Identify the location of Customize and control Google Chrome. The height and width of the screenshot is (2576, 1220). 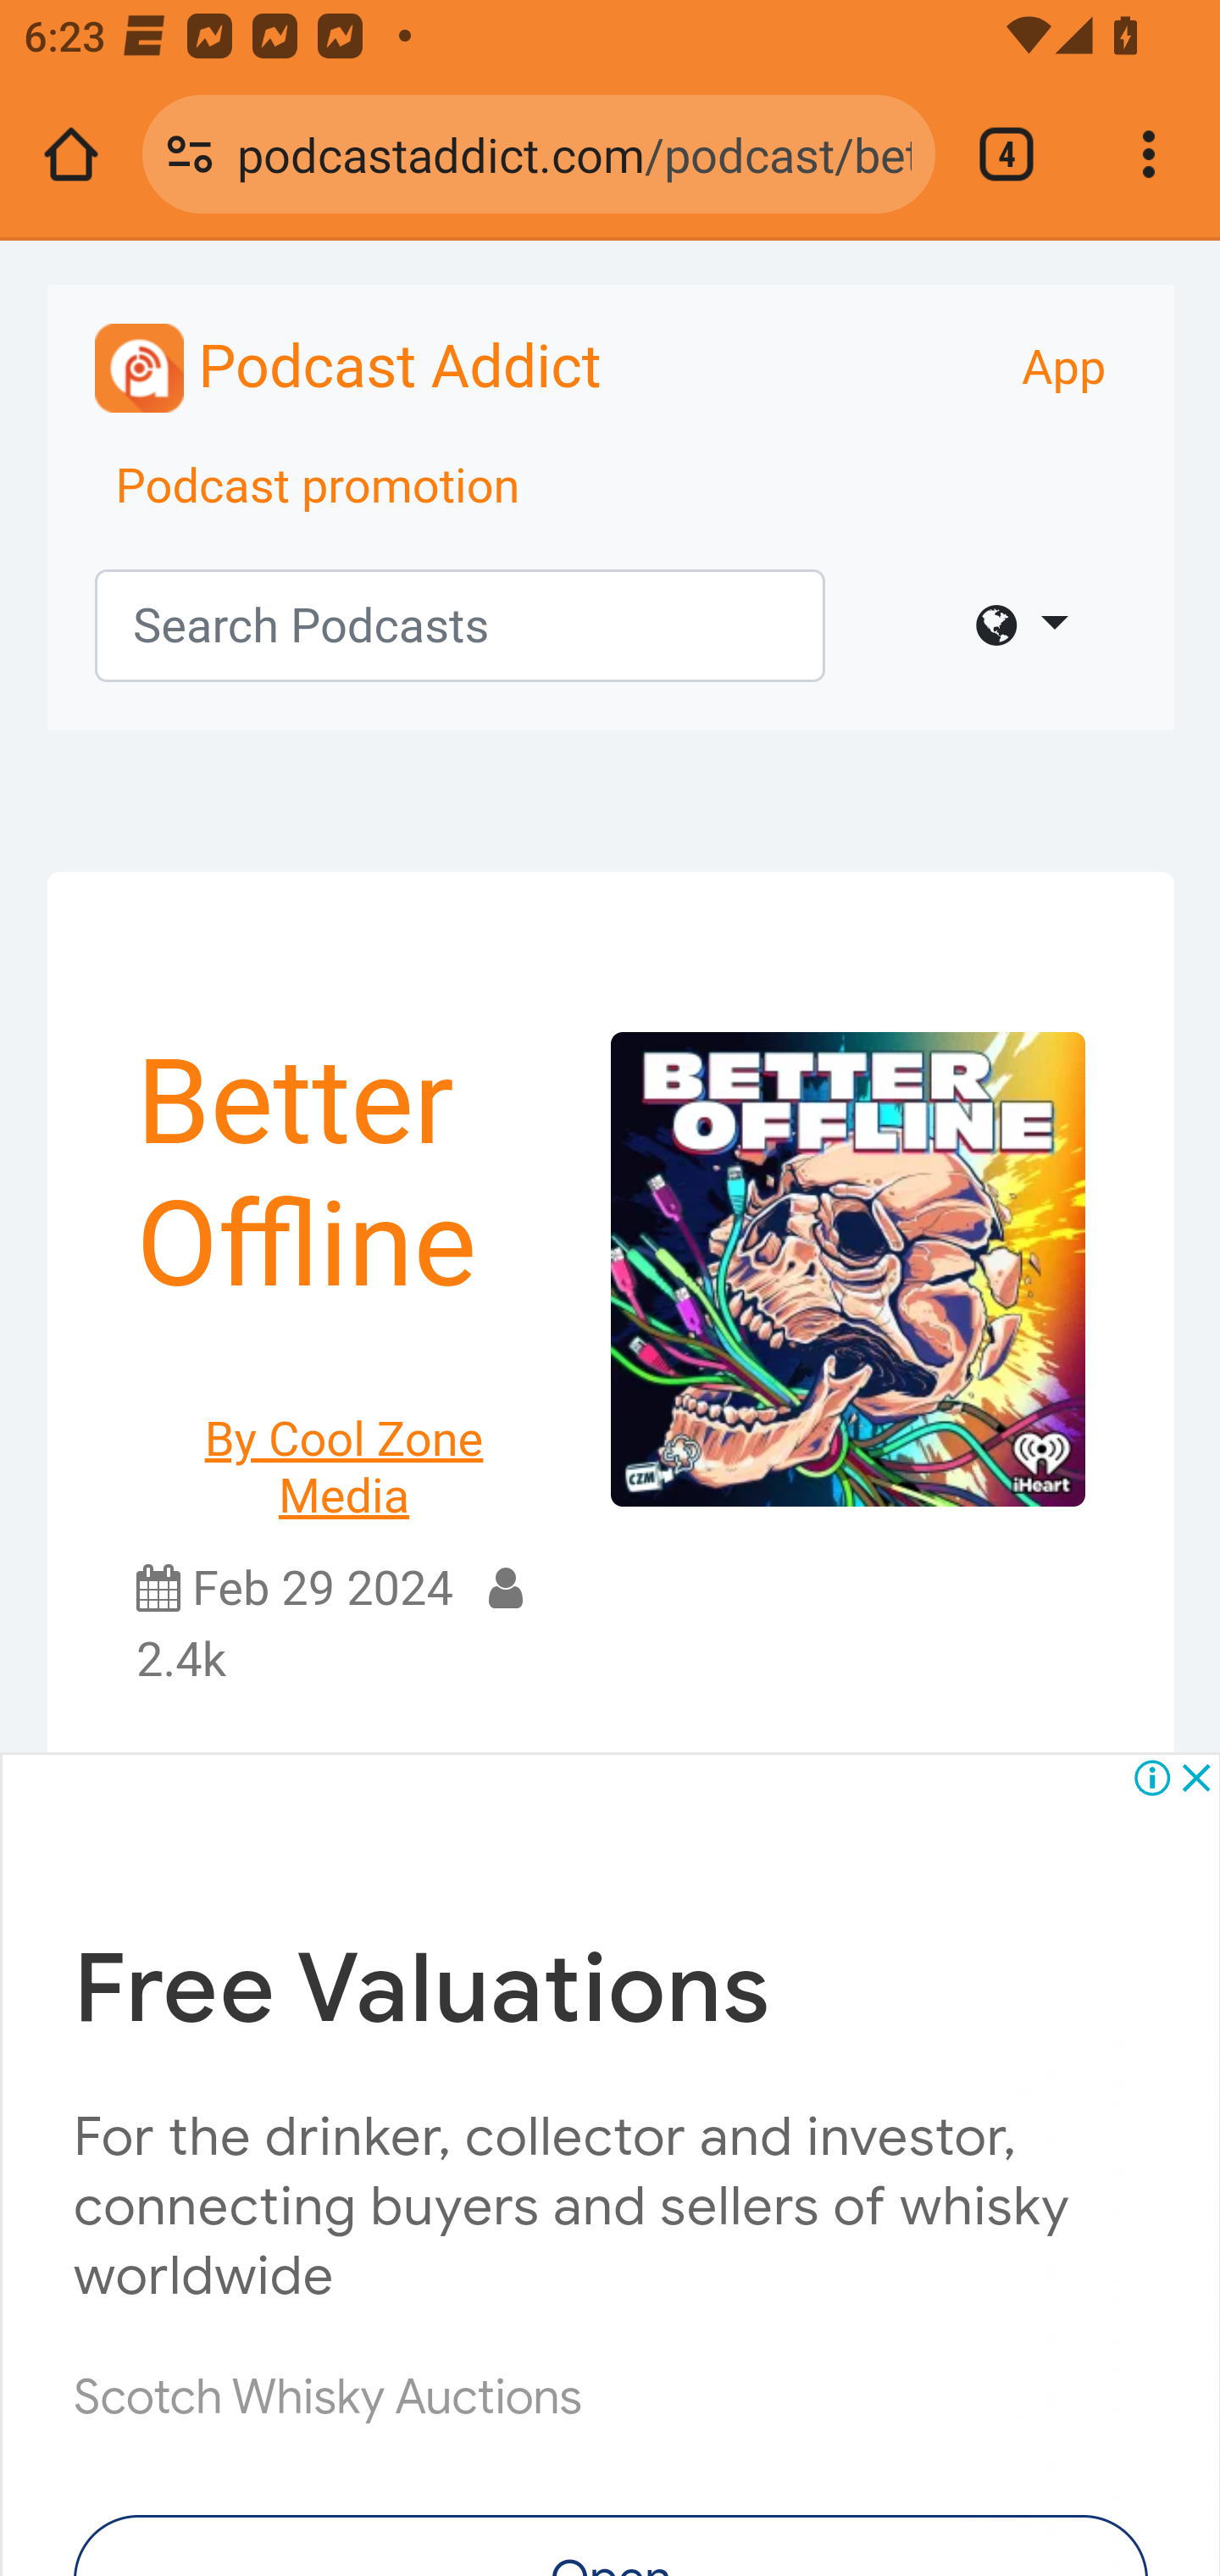
(1149, 154).